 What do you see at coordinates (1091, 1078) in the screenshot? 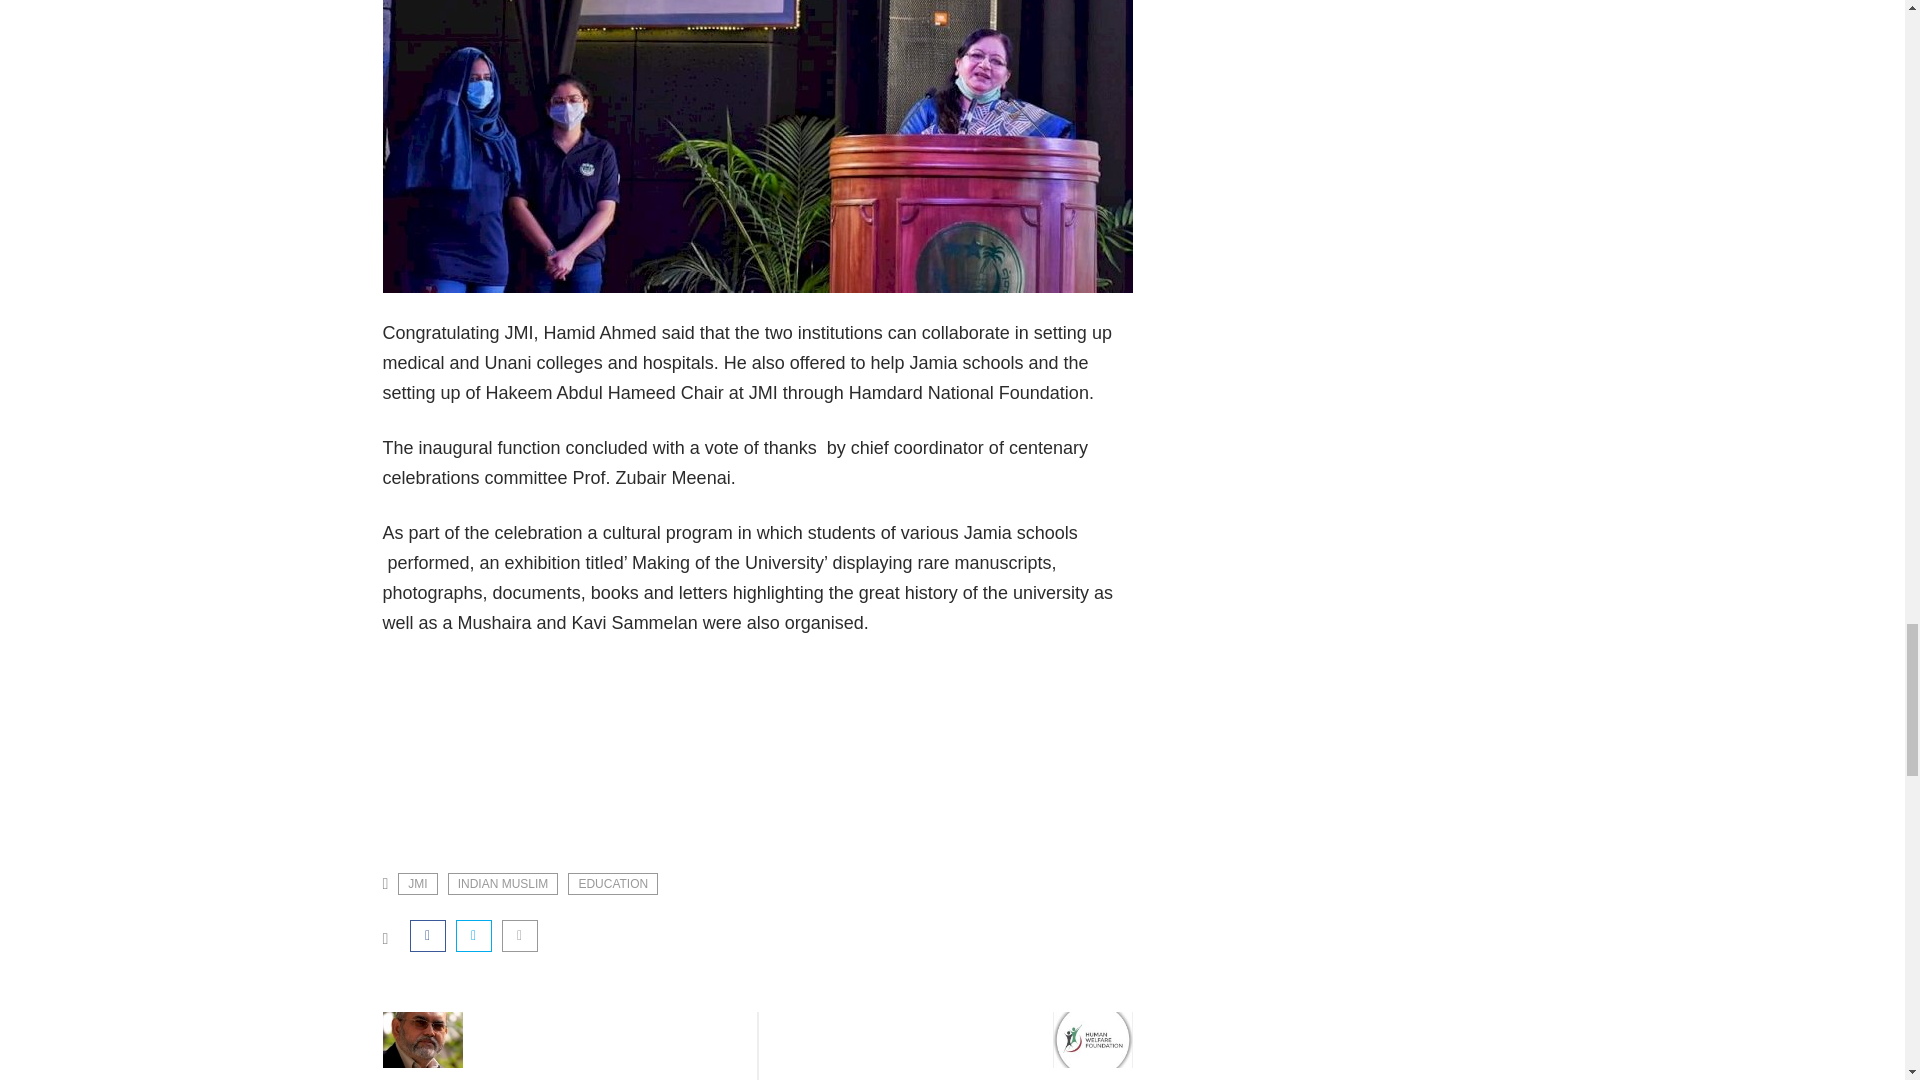
I see `Oct 30, 2020` at bounding box center [1091, 1078].